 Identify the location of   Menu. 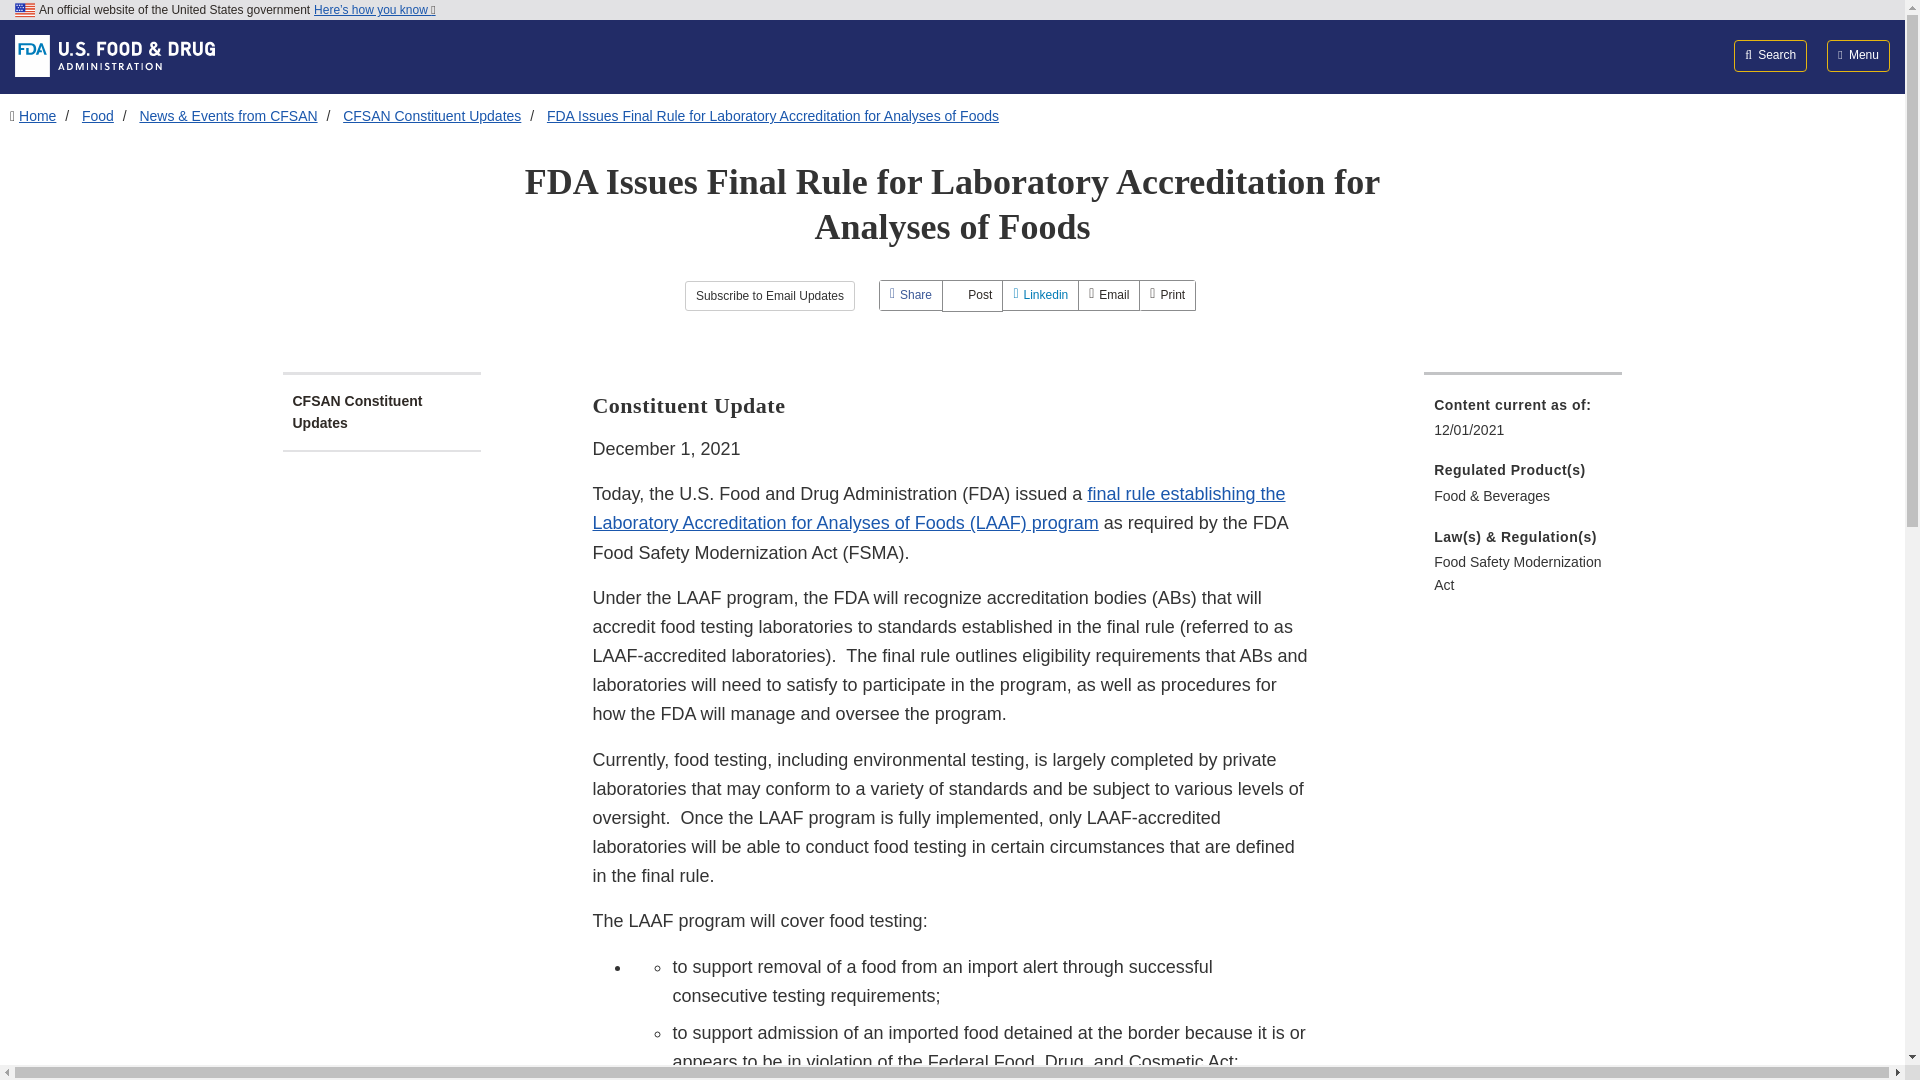
(1858, 55).